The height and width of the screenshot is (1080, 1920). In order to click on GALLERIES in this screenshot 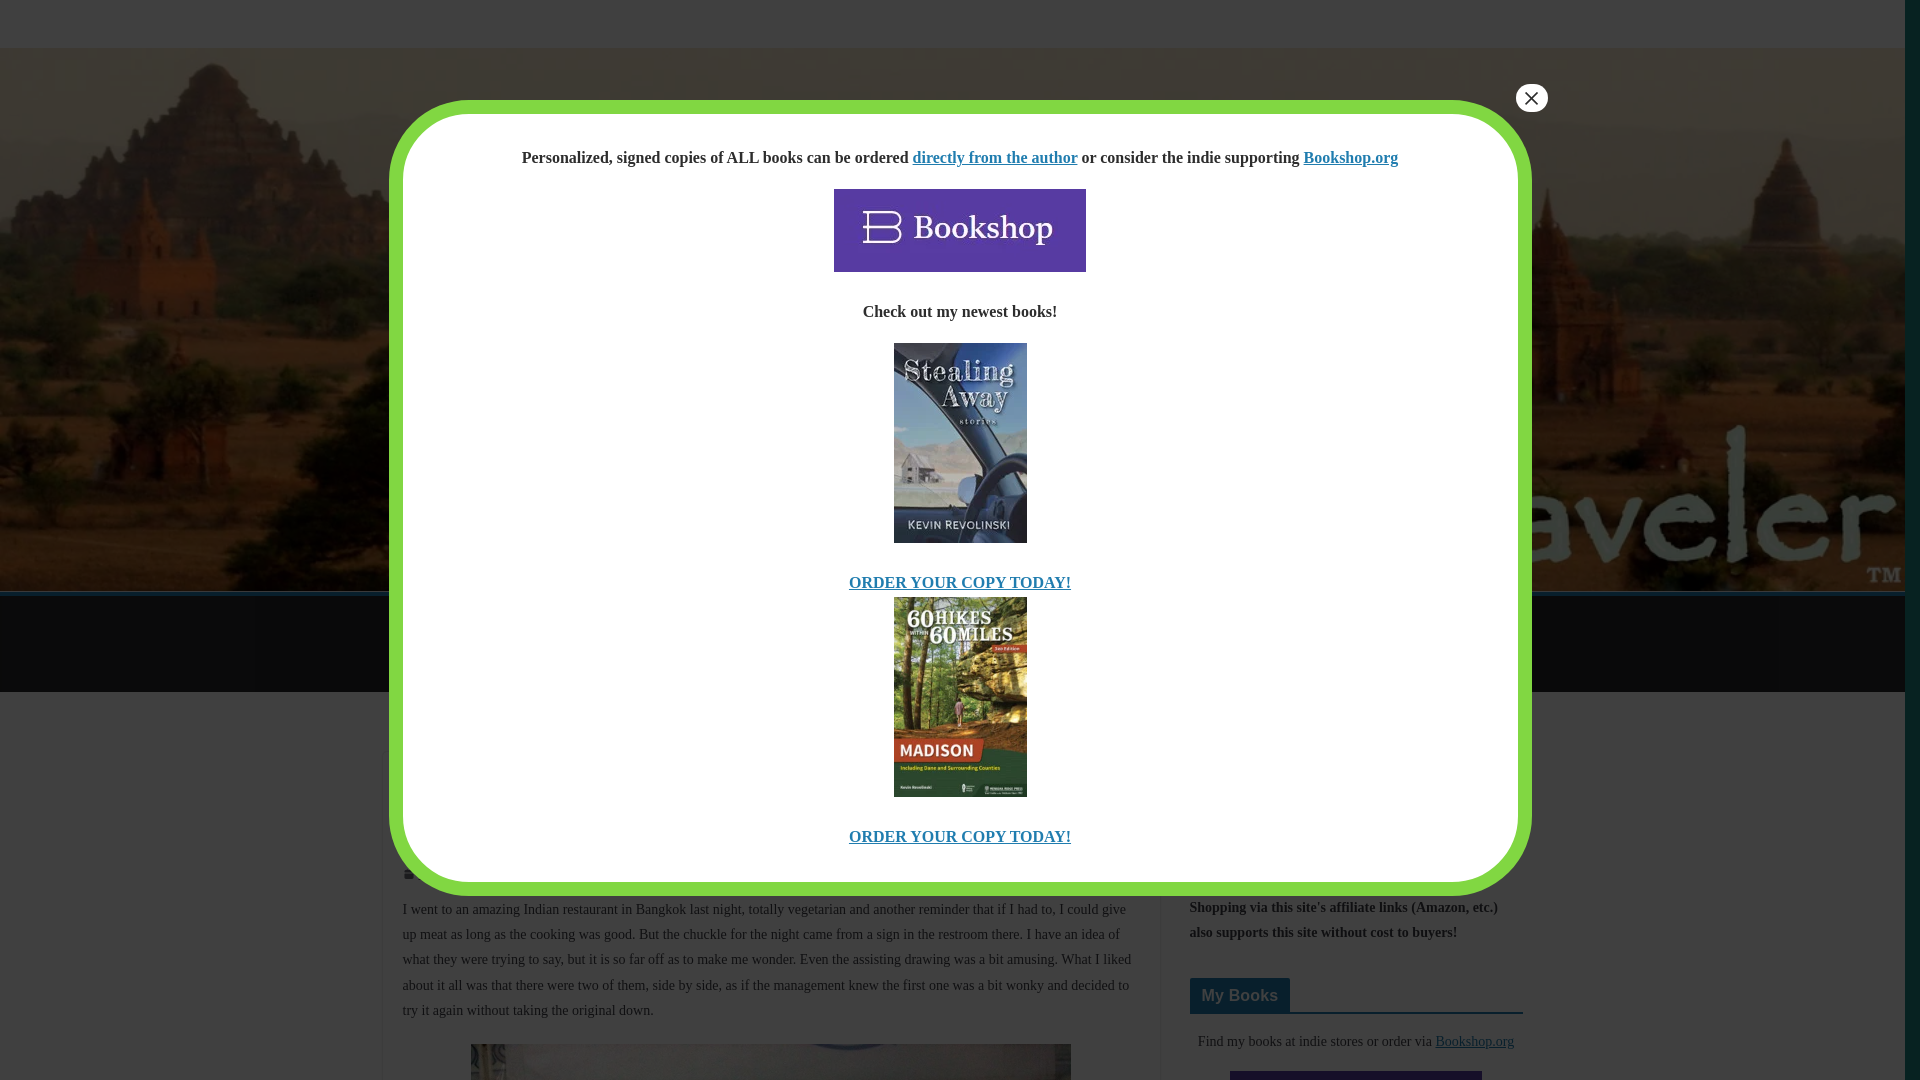, I will do `click(997, 619)`.